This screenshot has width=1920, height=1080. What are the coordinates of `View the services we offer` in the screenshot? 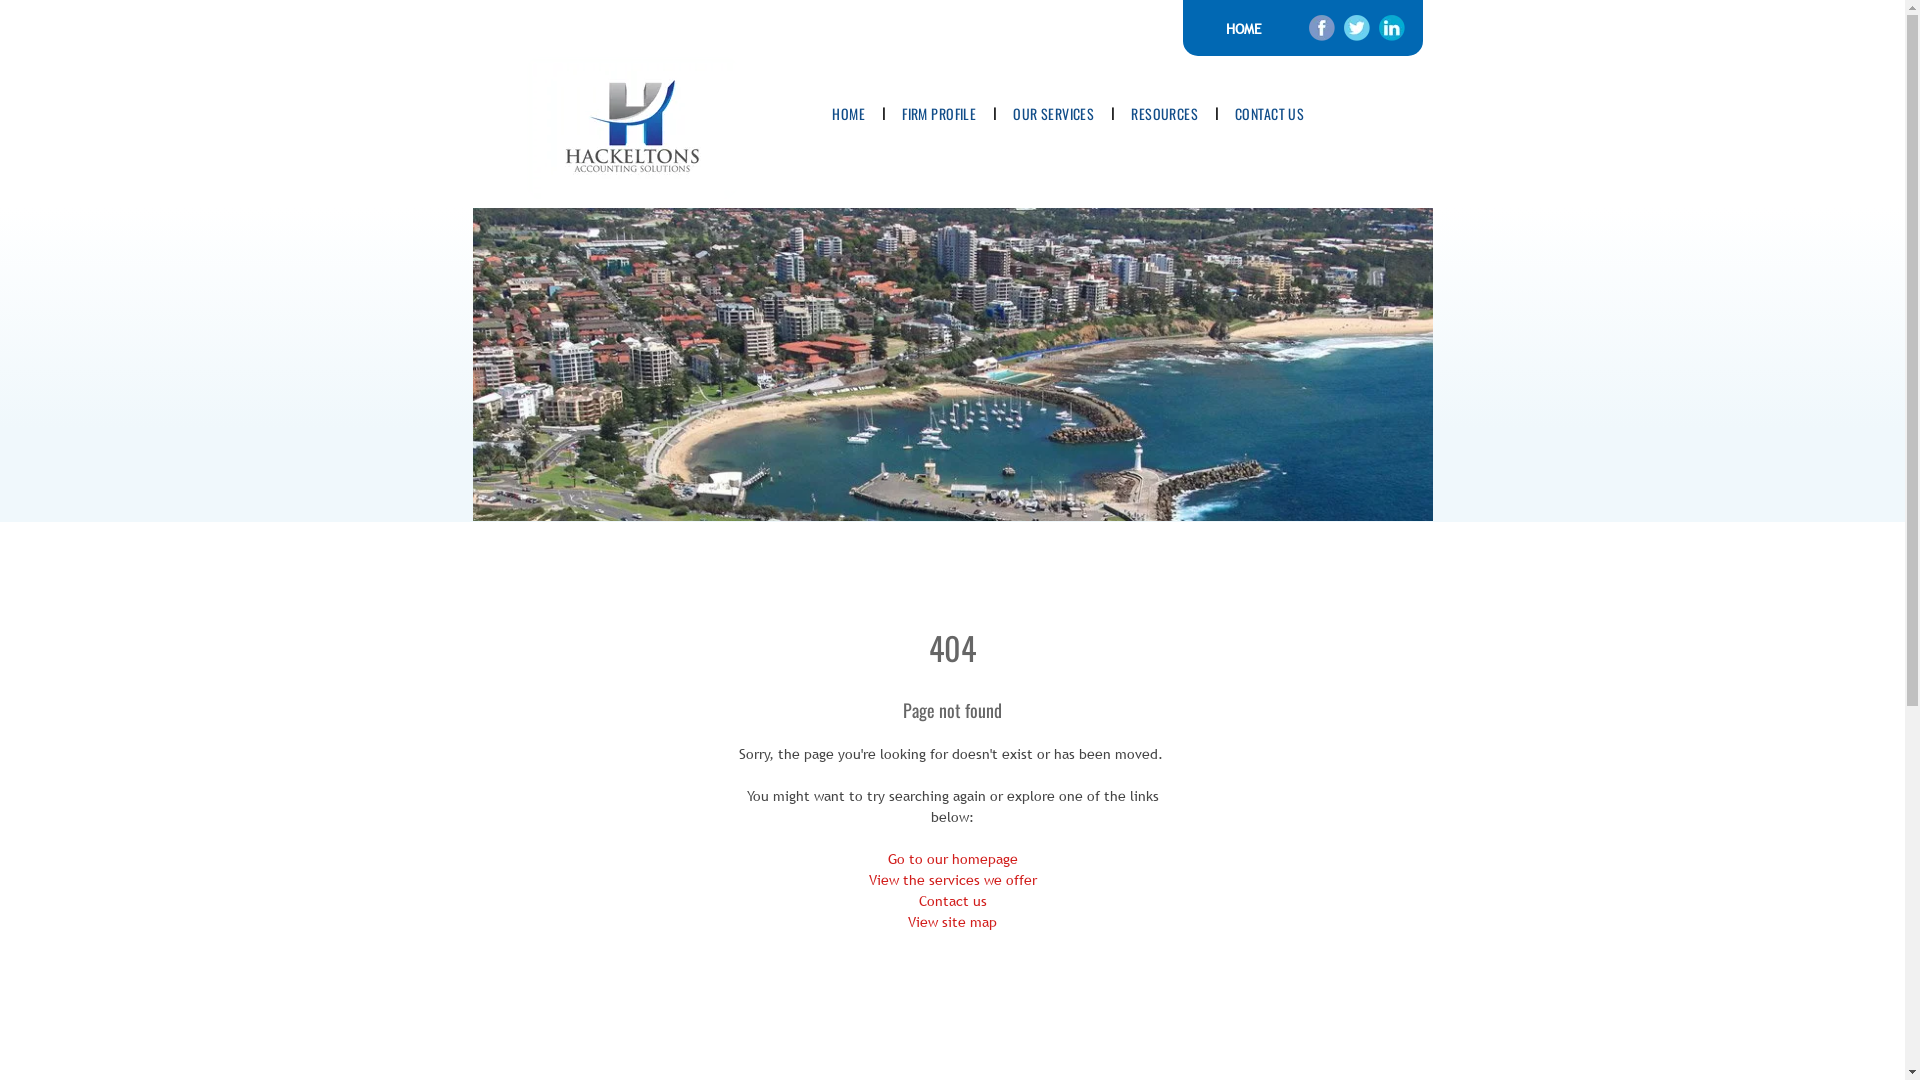 It's located at (952, 880).